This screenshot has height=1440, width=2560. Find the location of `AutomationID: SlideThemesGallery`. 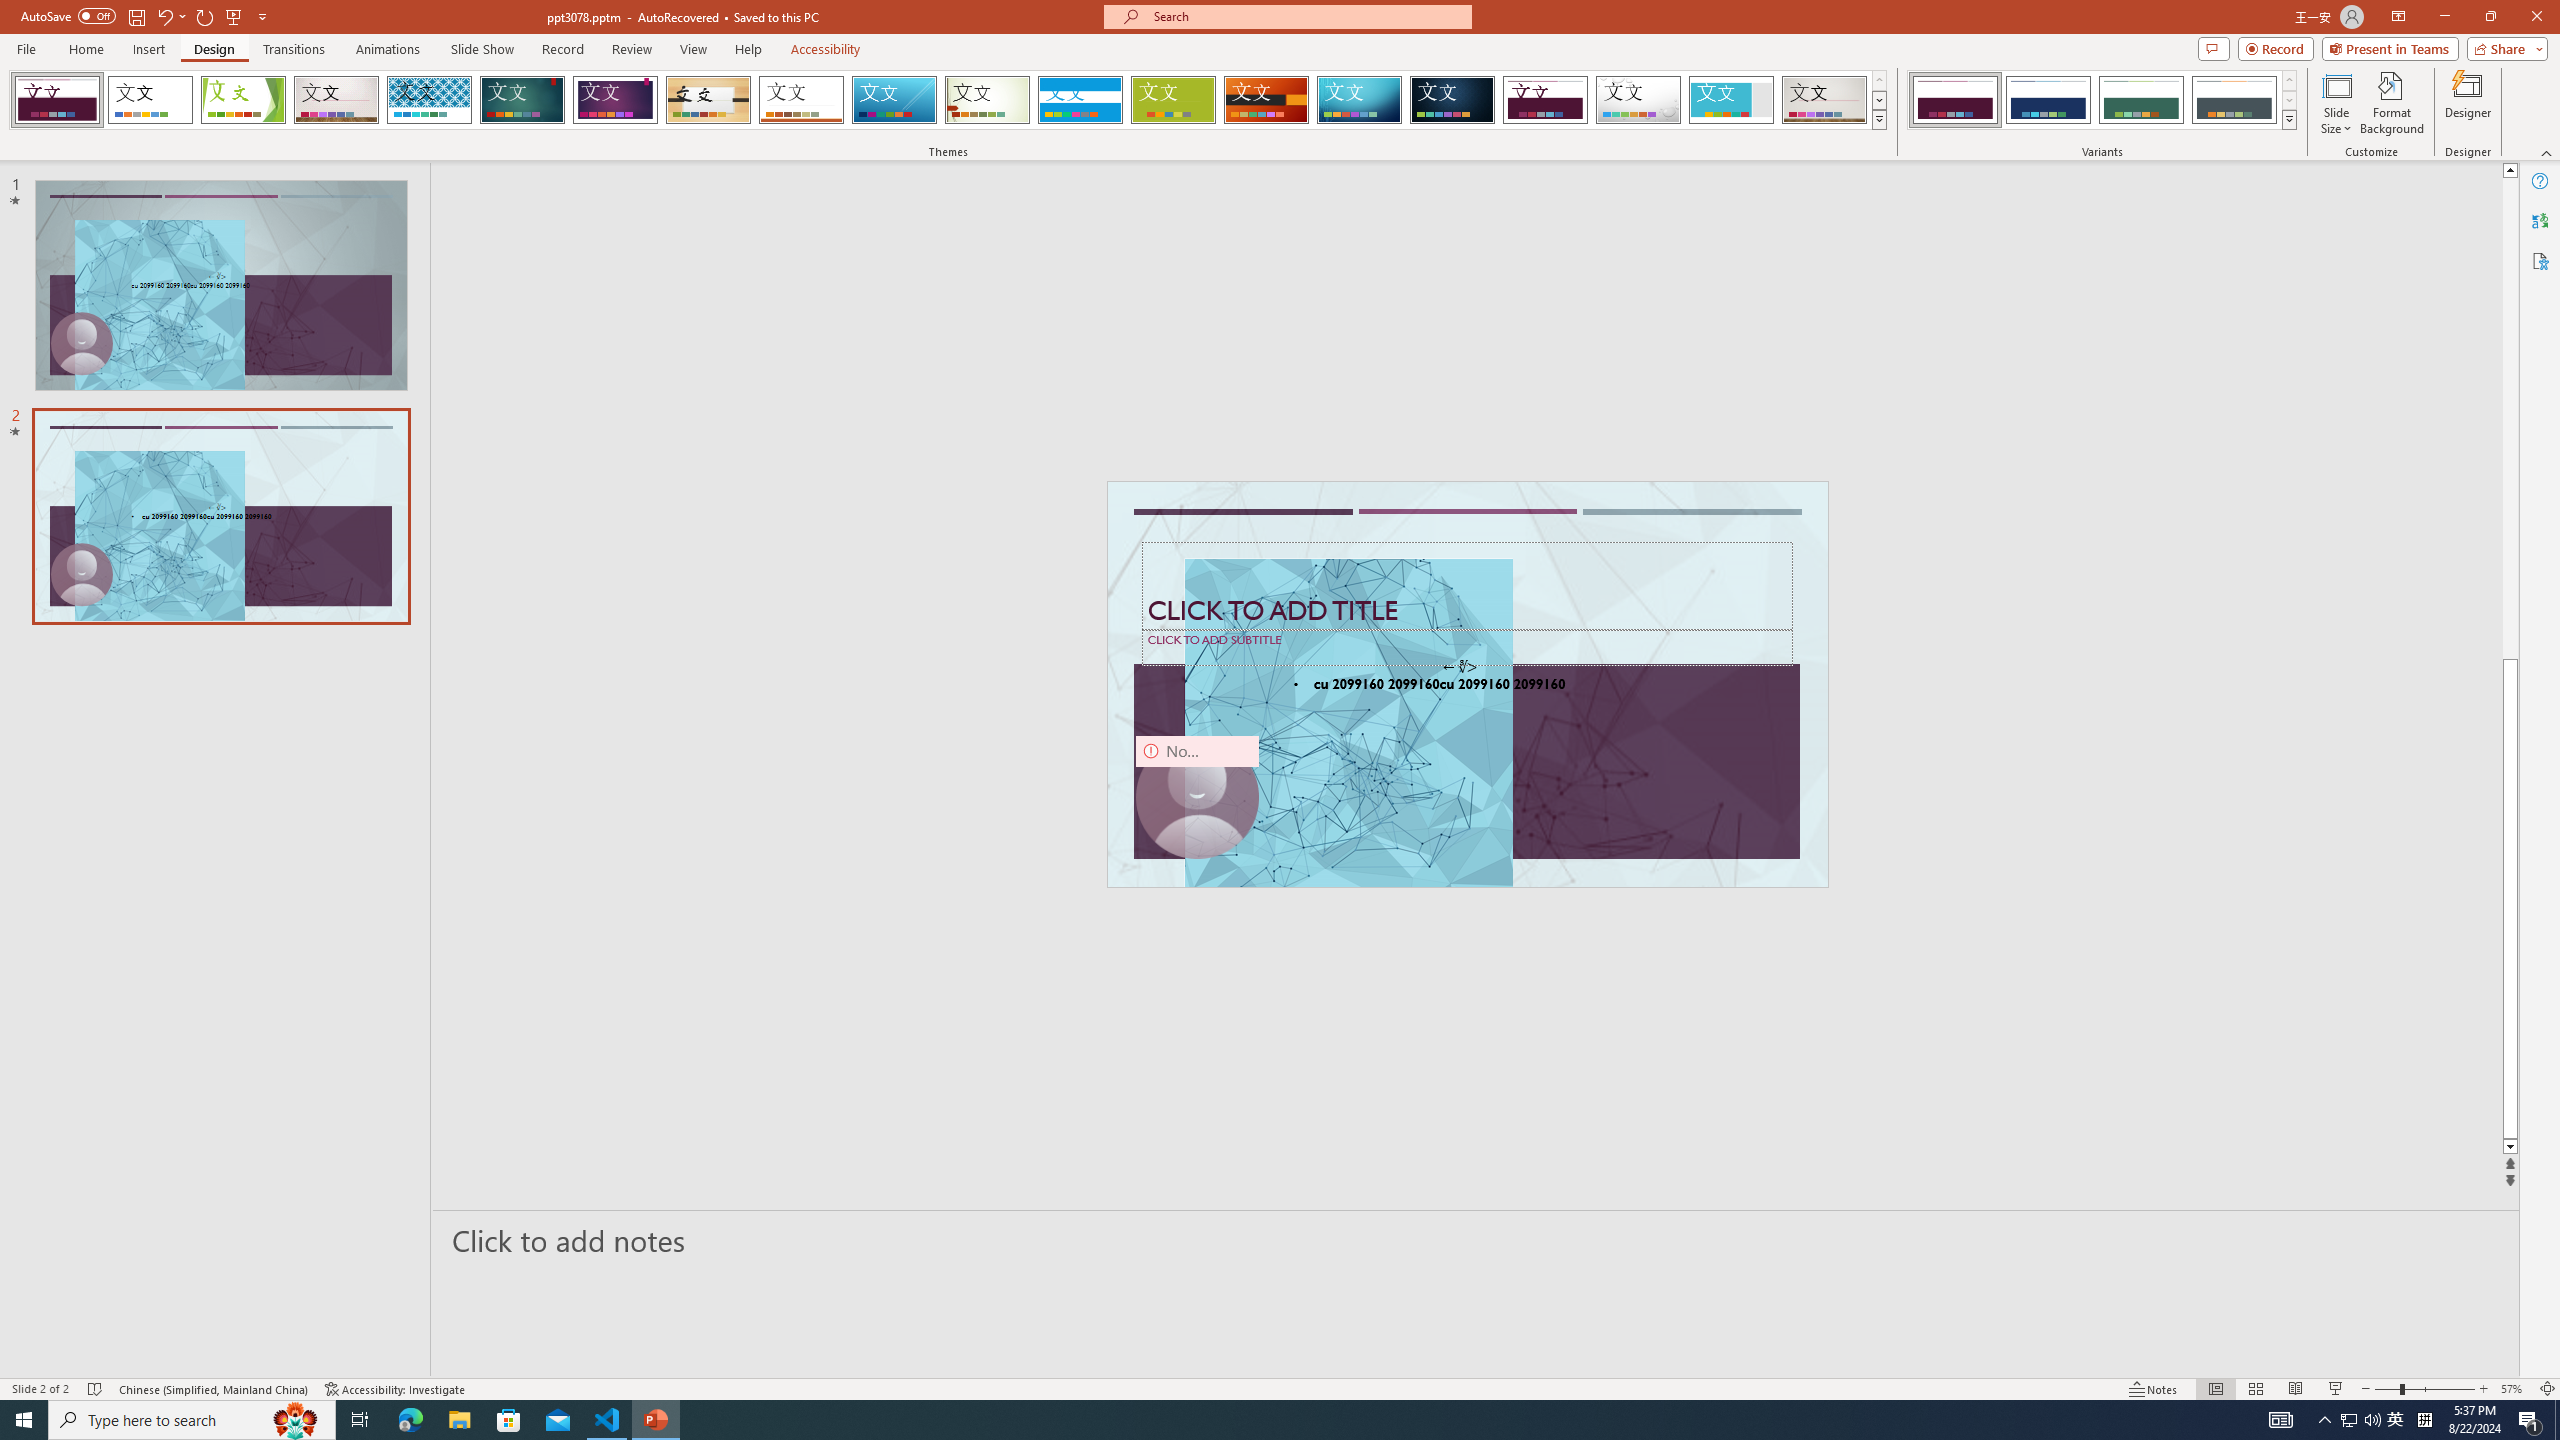

AutomationID: SlideThemesGallery is located at coordinates (948, 100).